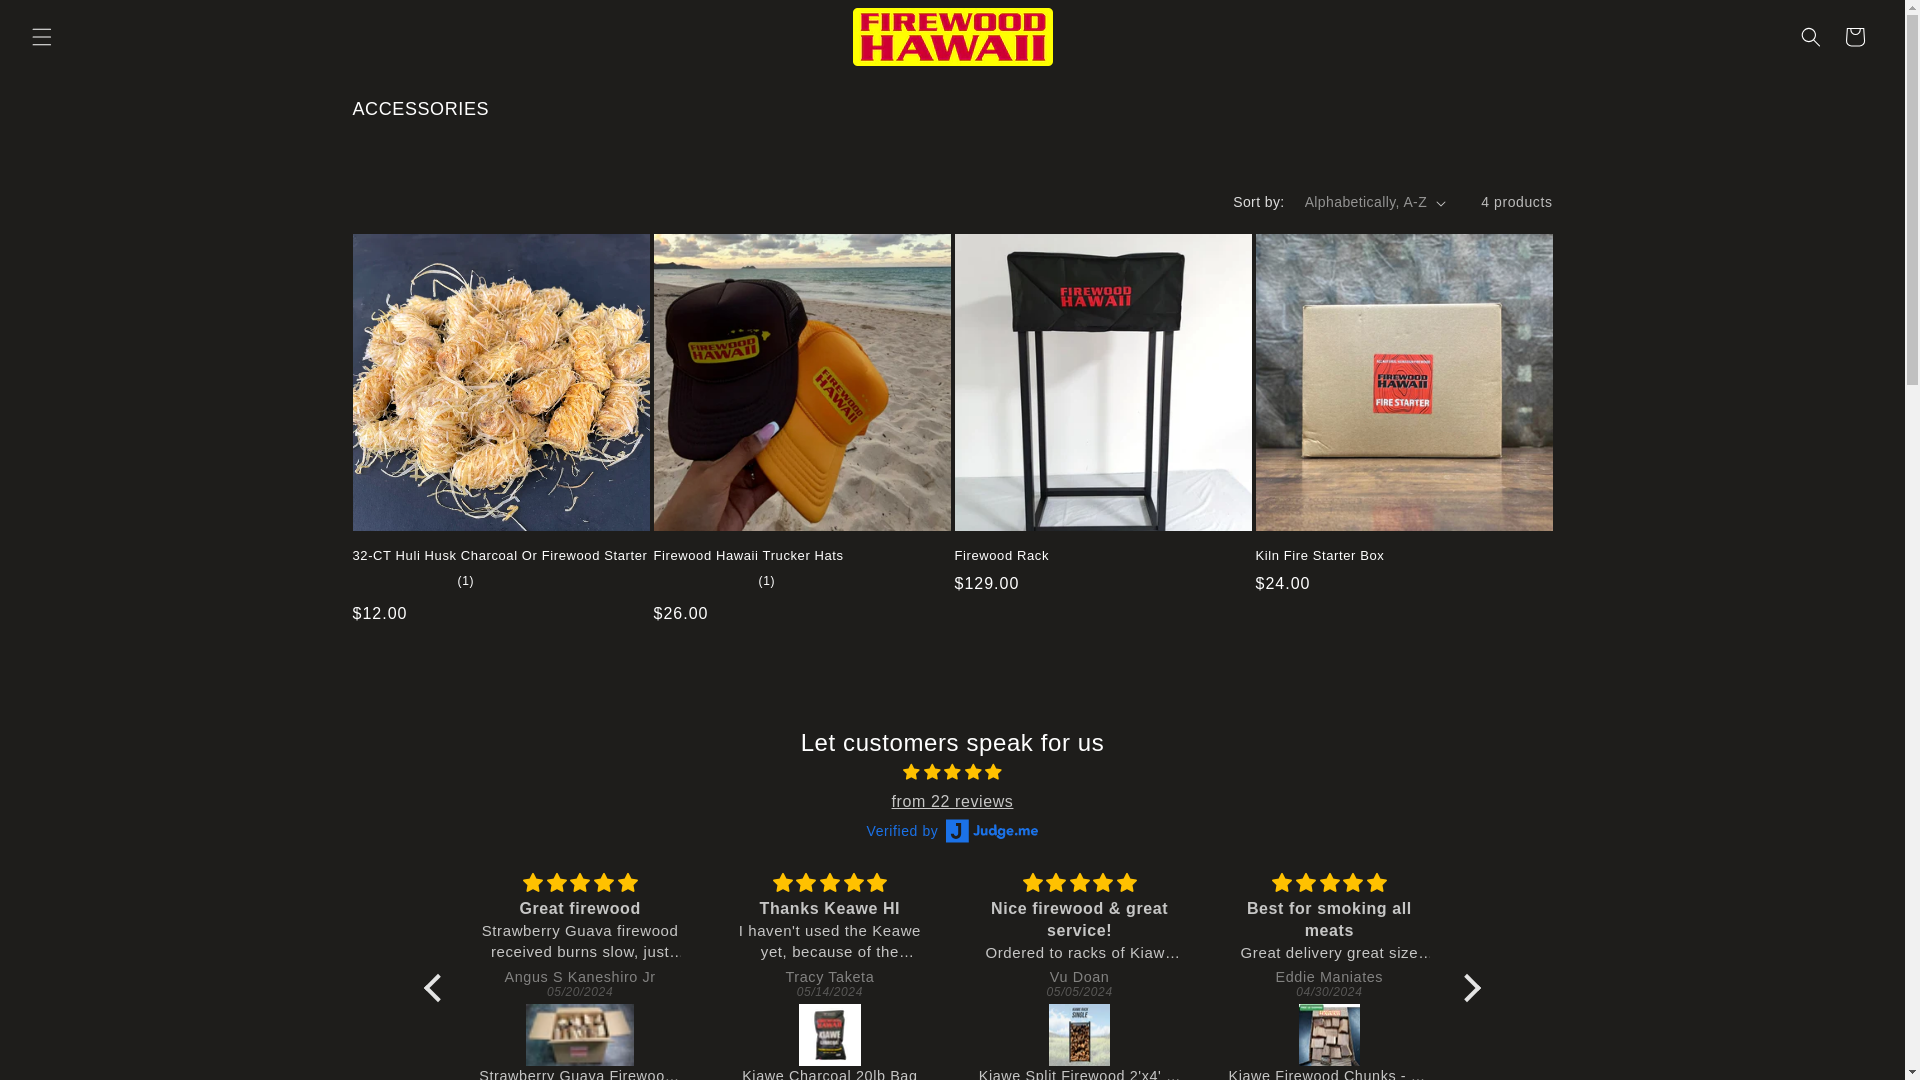 Image resolution: width=1920 pixels, height=1080 pixels. Describe the element at coordinates (61, 24) in the screenshot. I see `Skip to content` at that location.